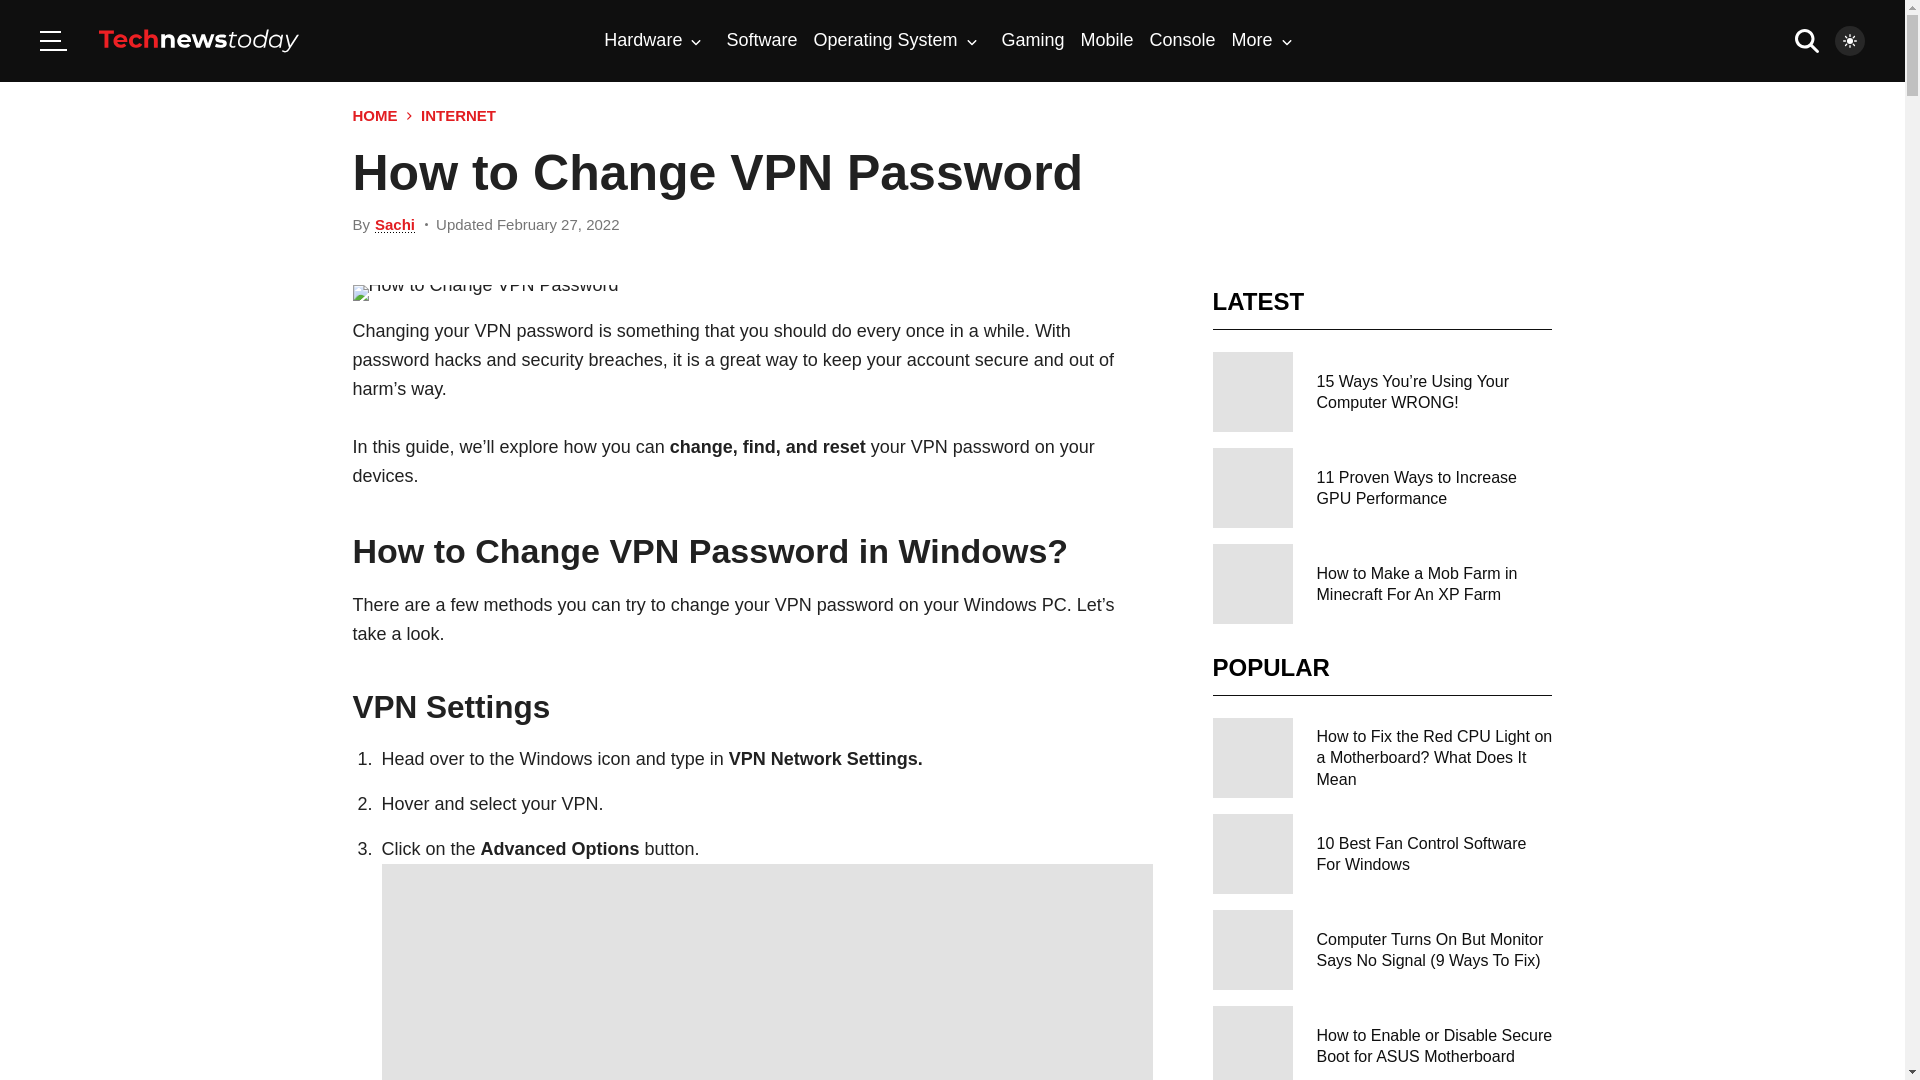  I want to click on Software, so click(760, 40).